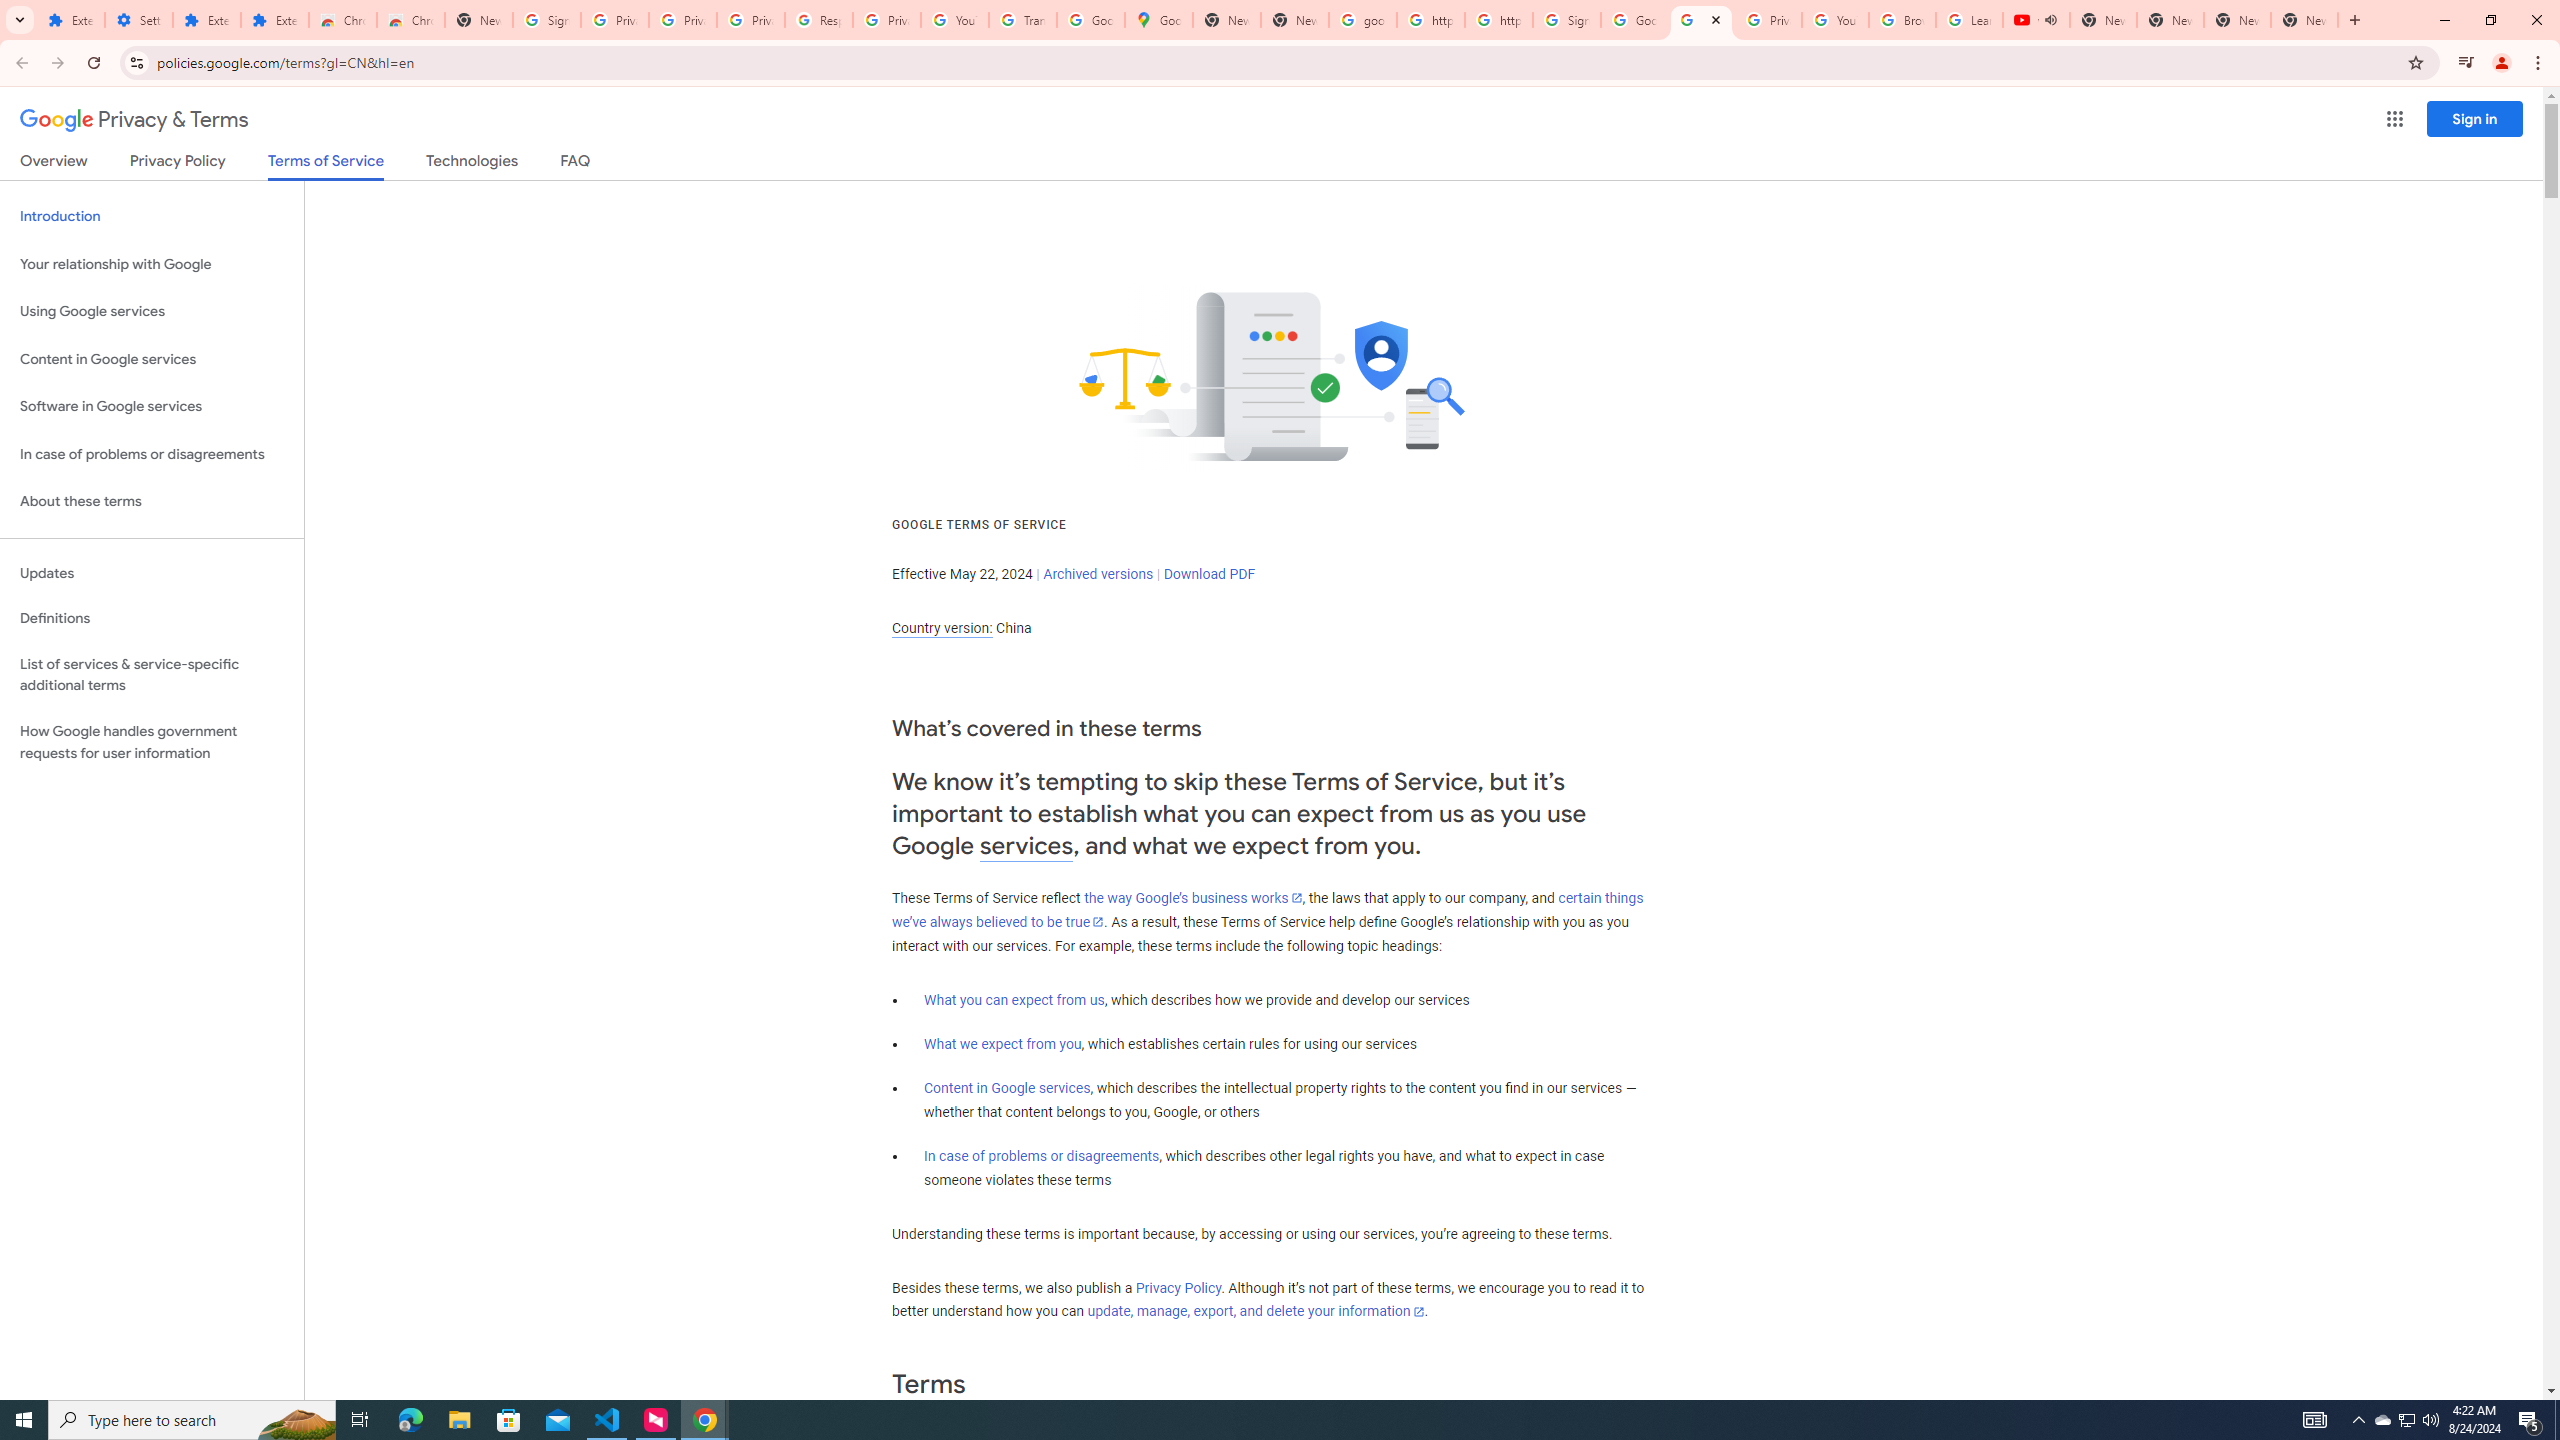  I want to click on List of services & service-specific additional terms, so click(152, 674).